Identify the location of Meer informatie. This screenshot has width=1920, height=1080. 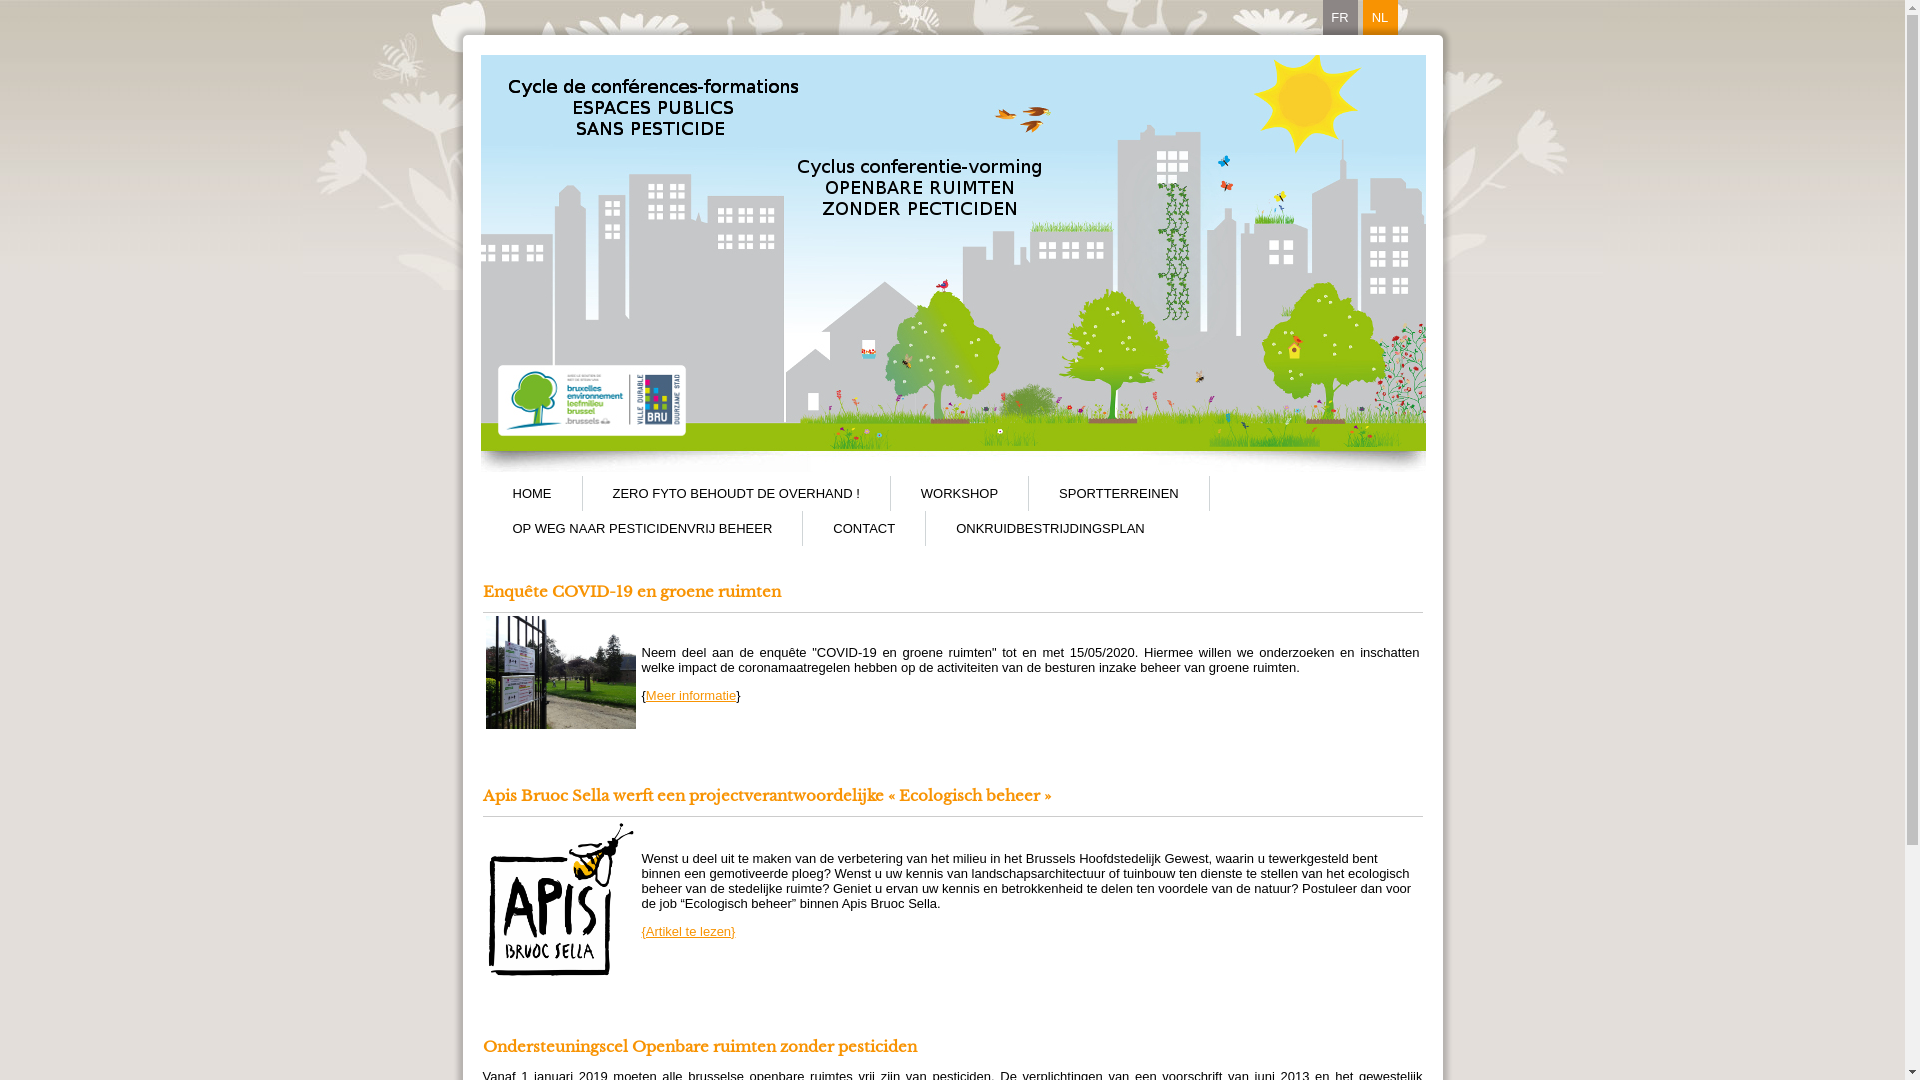
(691, 696).